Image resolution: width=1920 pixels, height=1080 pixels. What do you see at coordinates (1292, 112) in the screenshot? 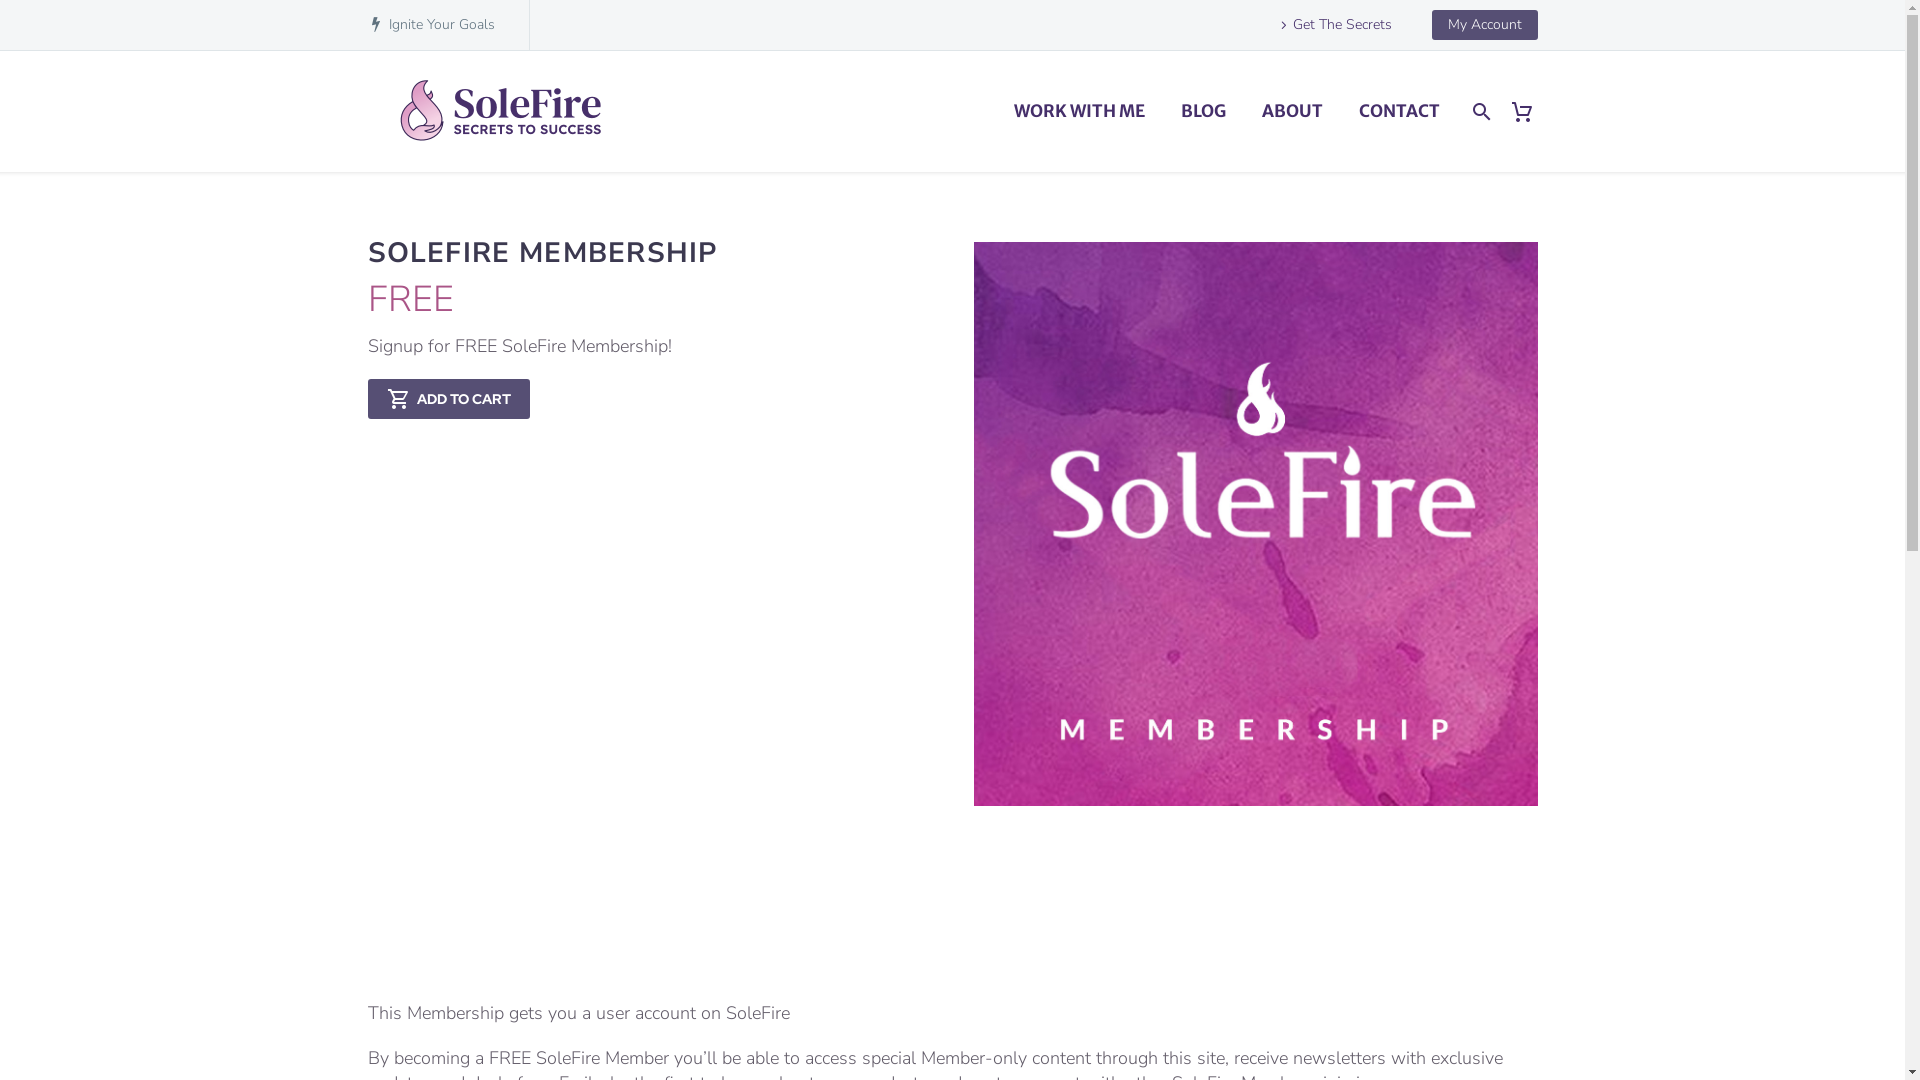
I see `ABOUT` at bounding box center [1292, 112].